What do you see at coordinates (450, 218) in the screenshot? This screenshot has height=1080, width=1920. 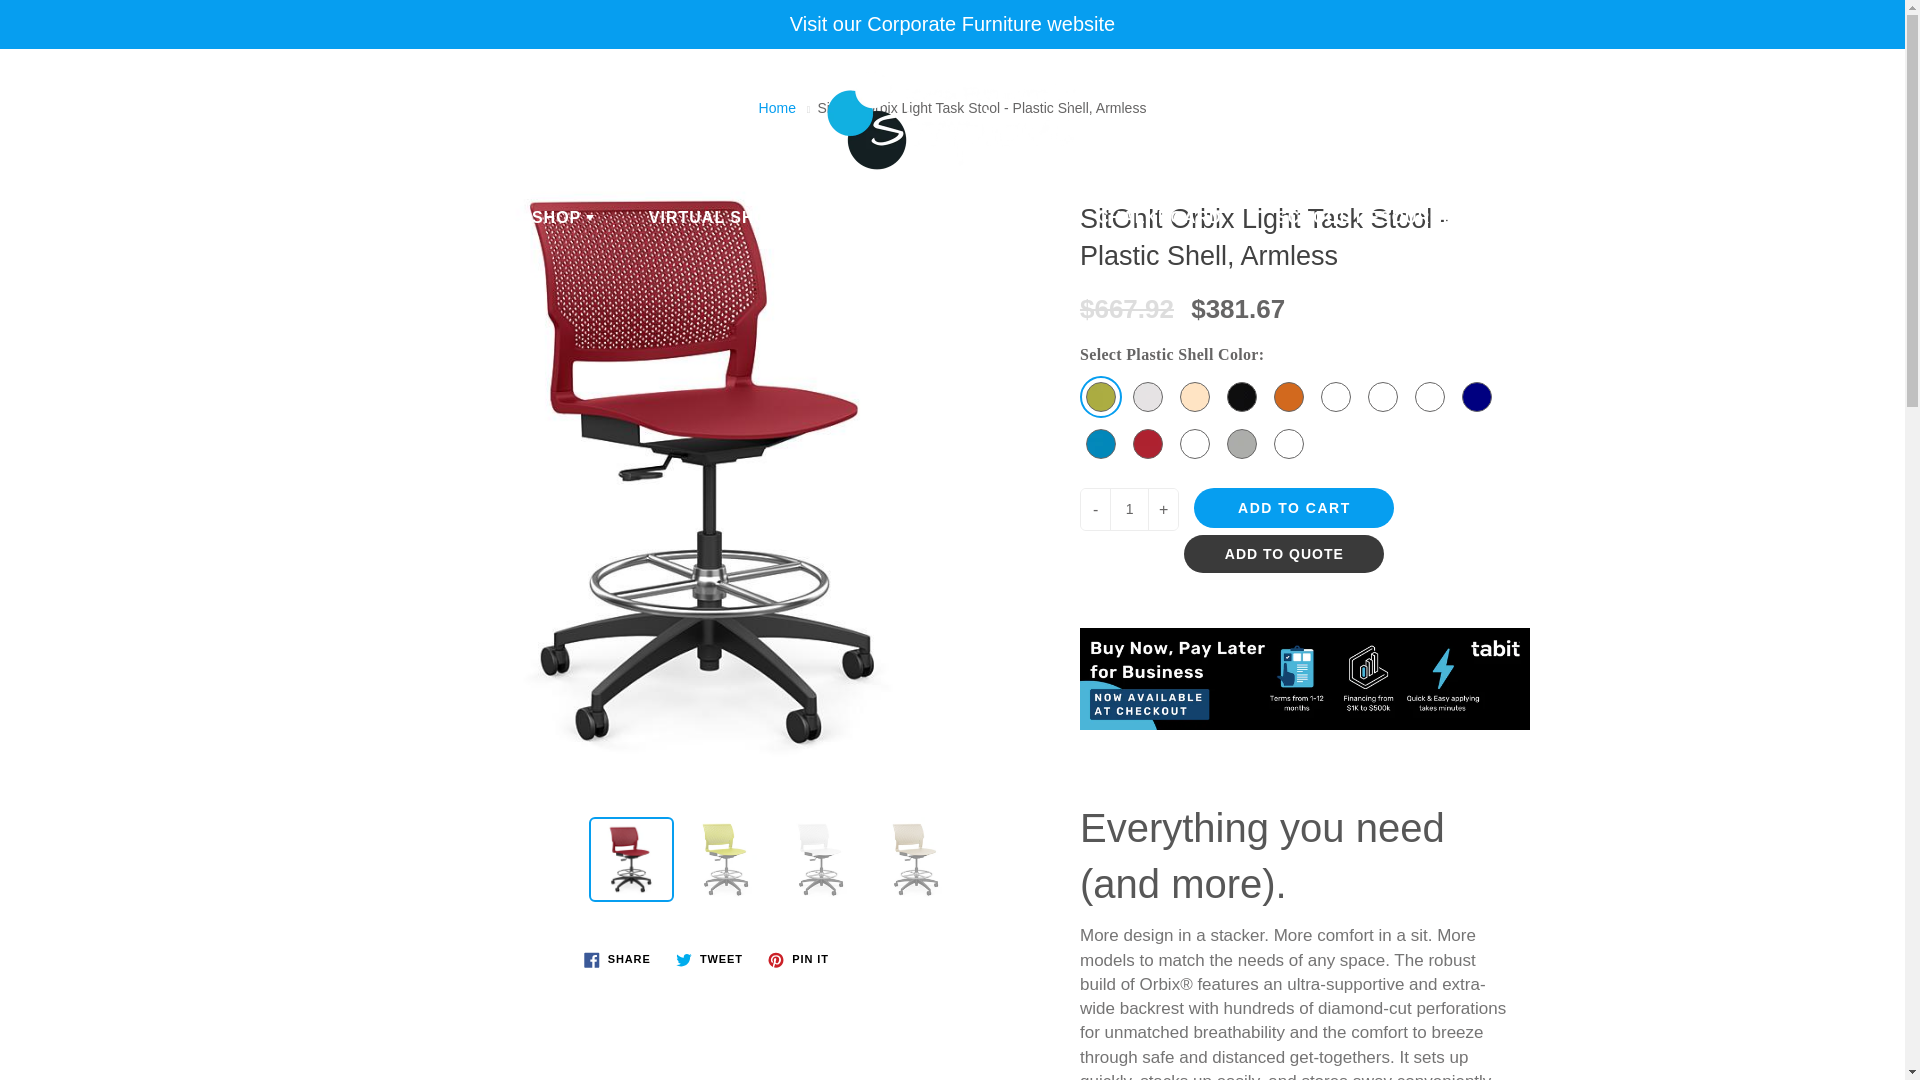 I see `HOME` at bounding box center [450, 218].